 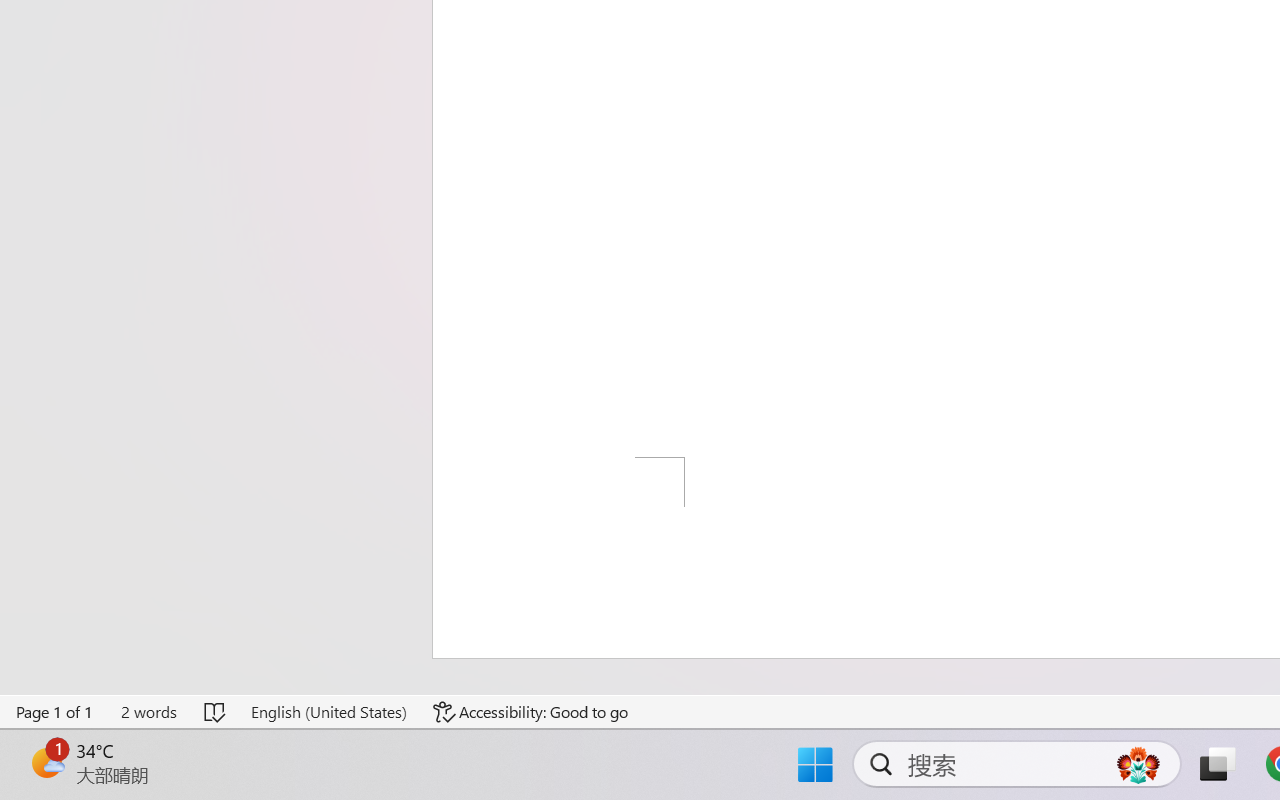 I want to click on Language English (United States), so click(x=328, y=712).